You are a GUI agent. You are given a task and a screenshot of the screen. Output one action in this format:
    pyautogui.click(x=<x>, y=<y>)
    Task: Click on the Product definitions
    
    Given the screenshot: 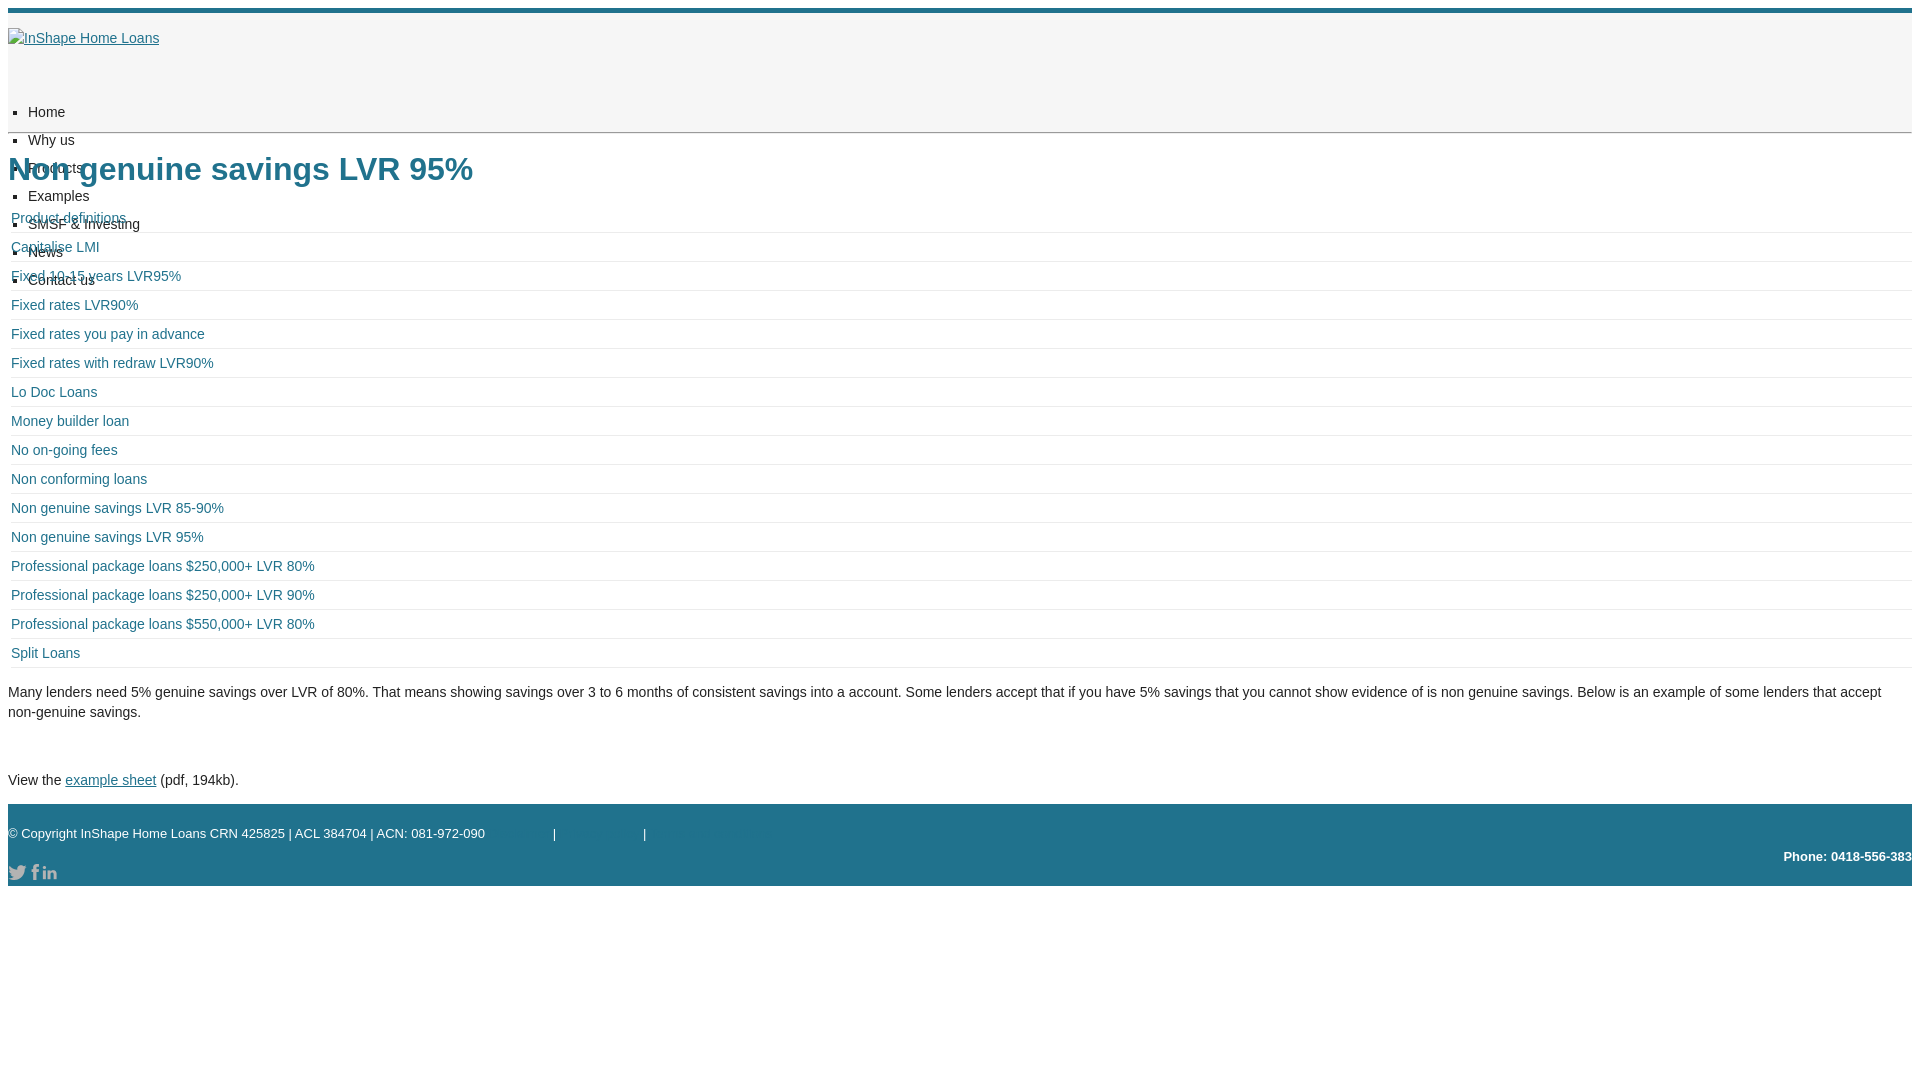 What is the action you would take?
    pyautogui.click(x=962, y=218)
    